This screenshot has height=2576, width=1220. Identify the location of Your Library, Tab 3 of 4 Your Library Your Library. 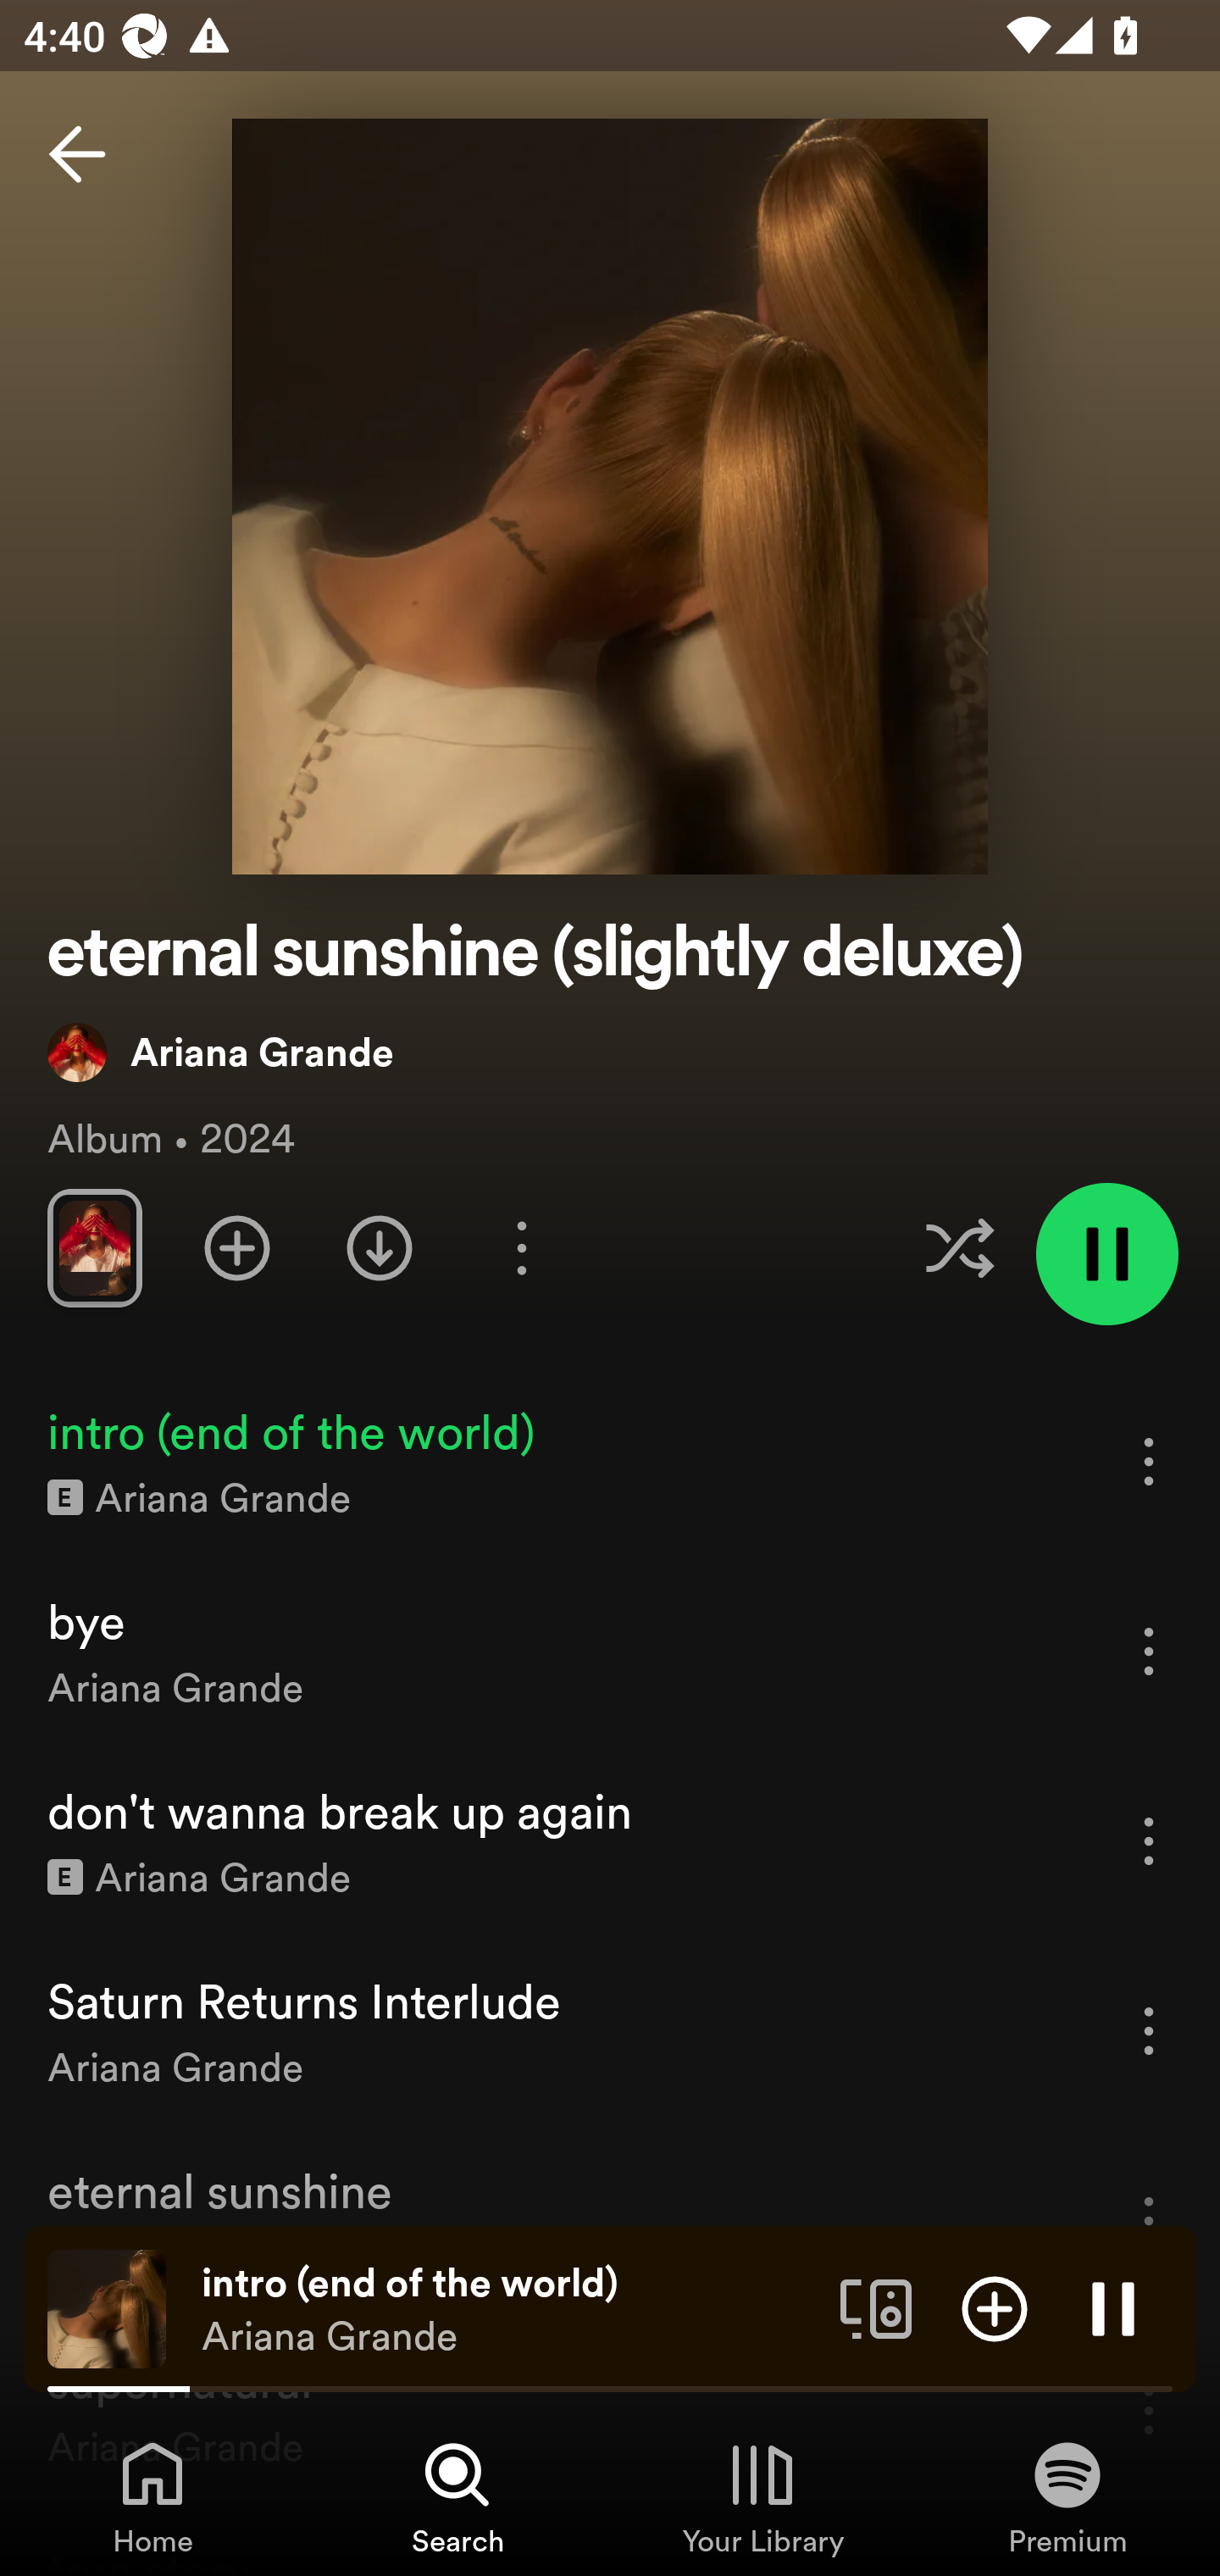
(762, 2496).